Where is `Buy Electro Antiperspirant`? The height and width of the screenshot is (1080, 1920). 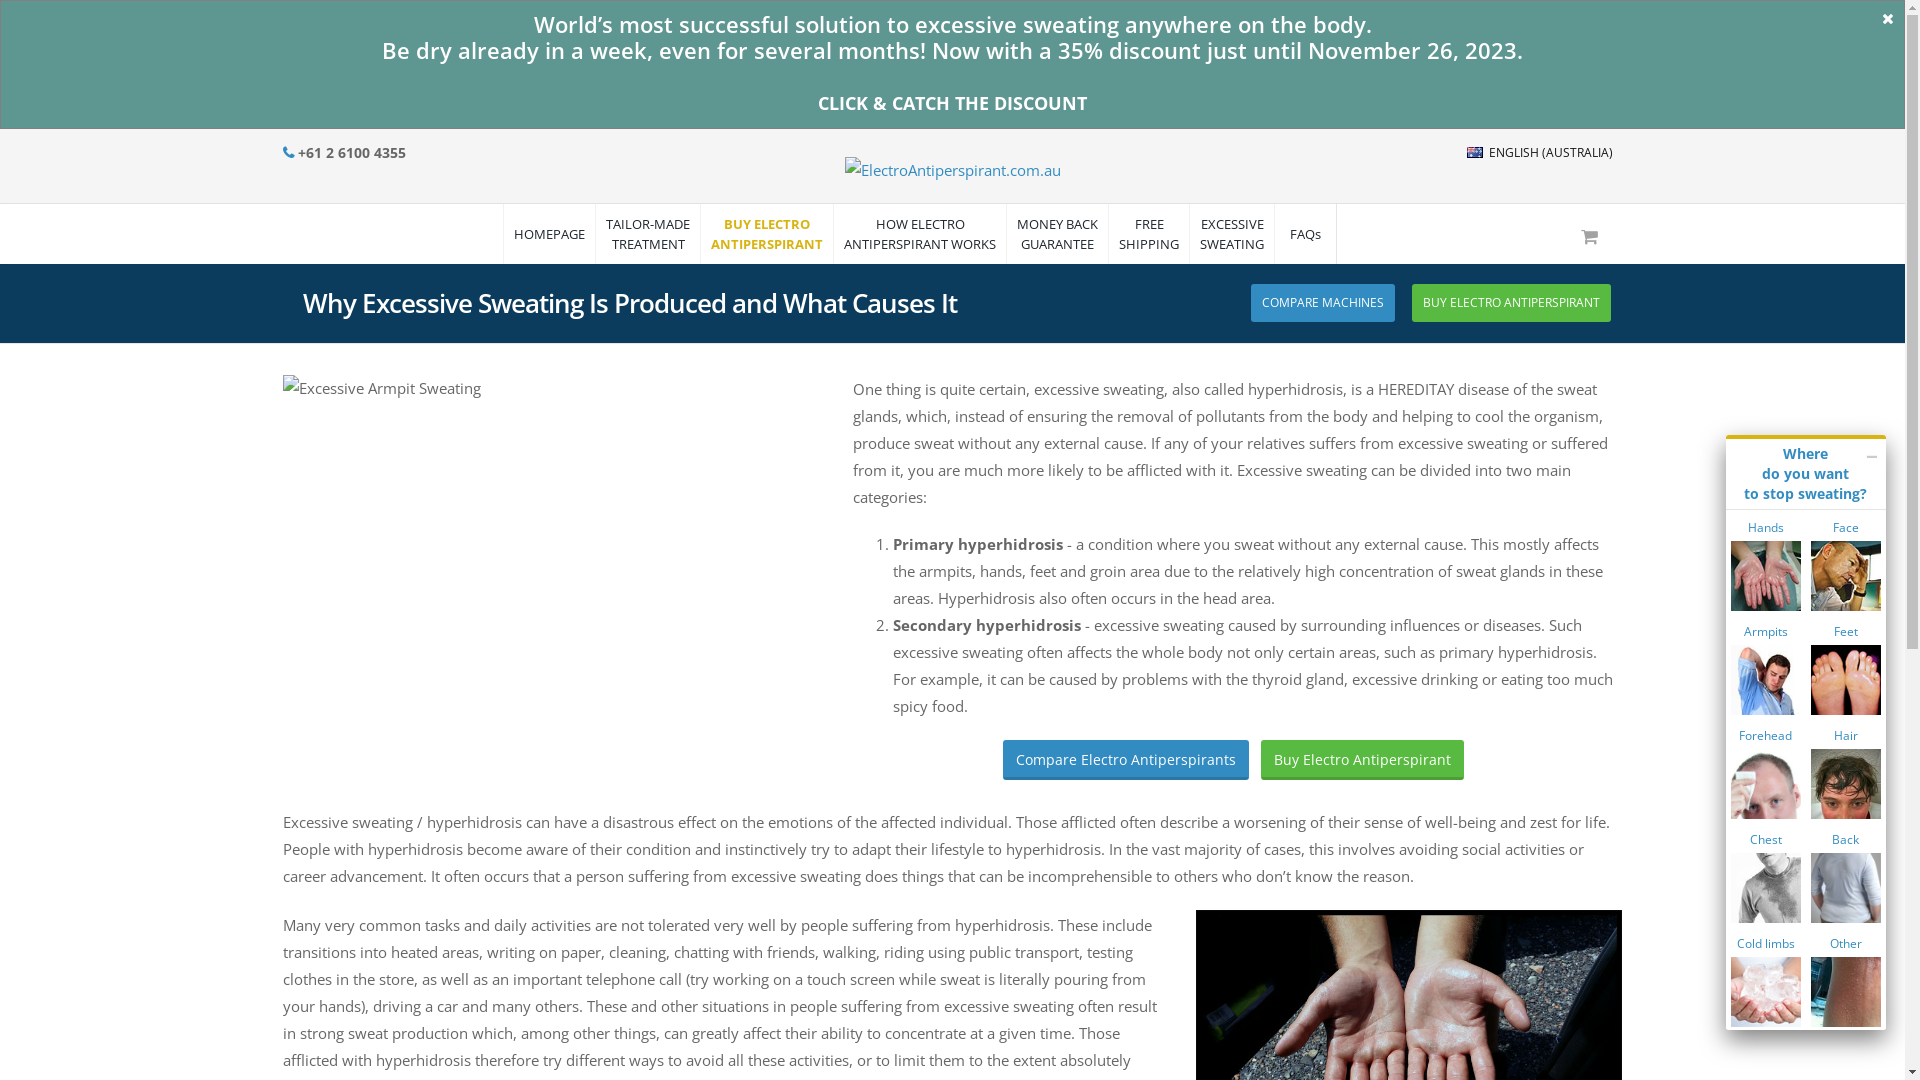 Buy Electro Antiperspirant is located at coordinates (1362, 760).